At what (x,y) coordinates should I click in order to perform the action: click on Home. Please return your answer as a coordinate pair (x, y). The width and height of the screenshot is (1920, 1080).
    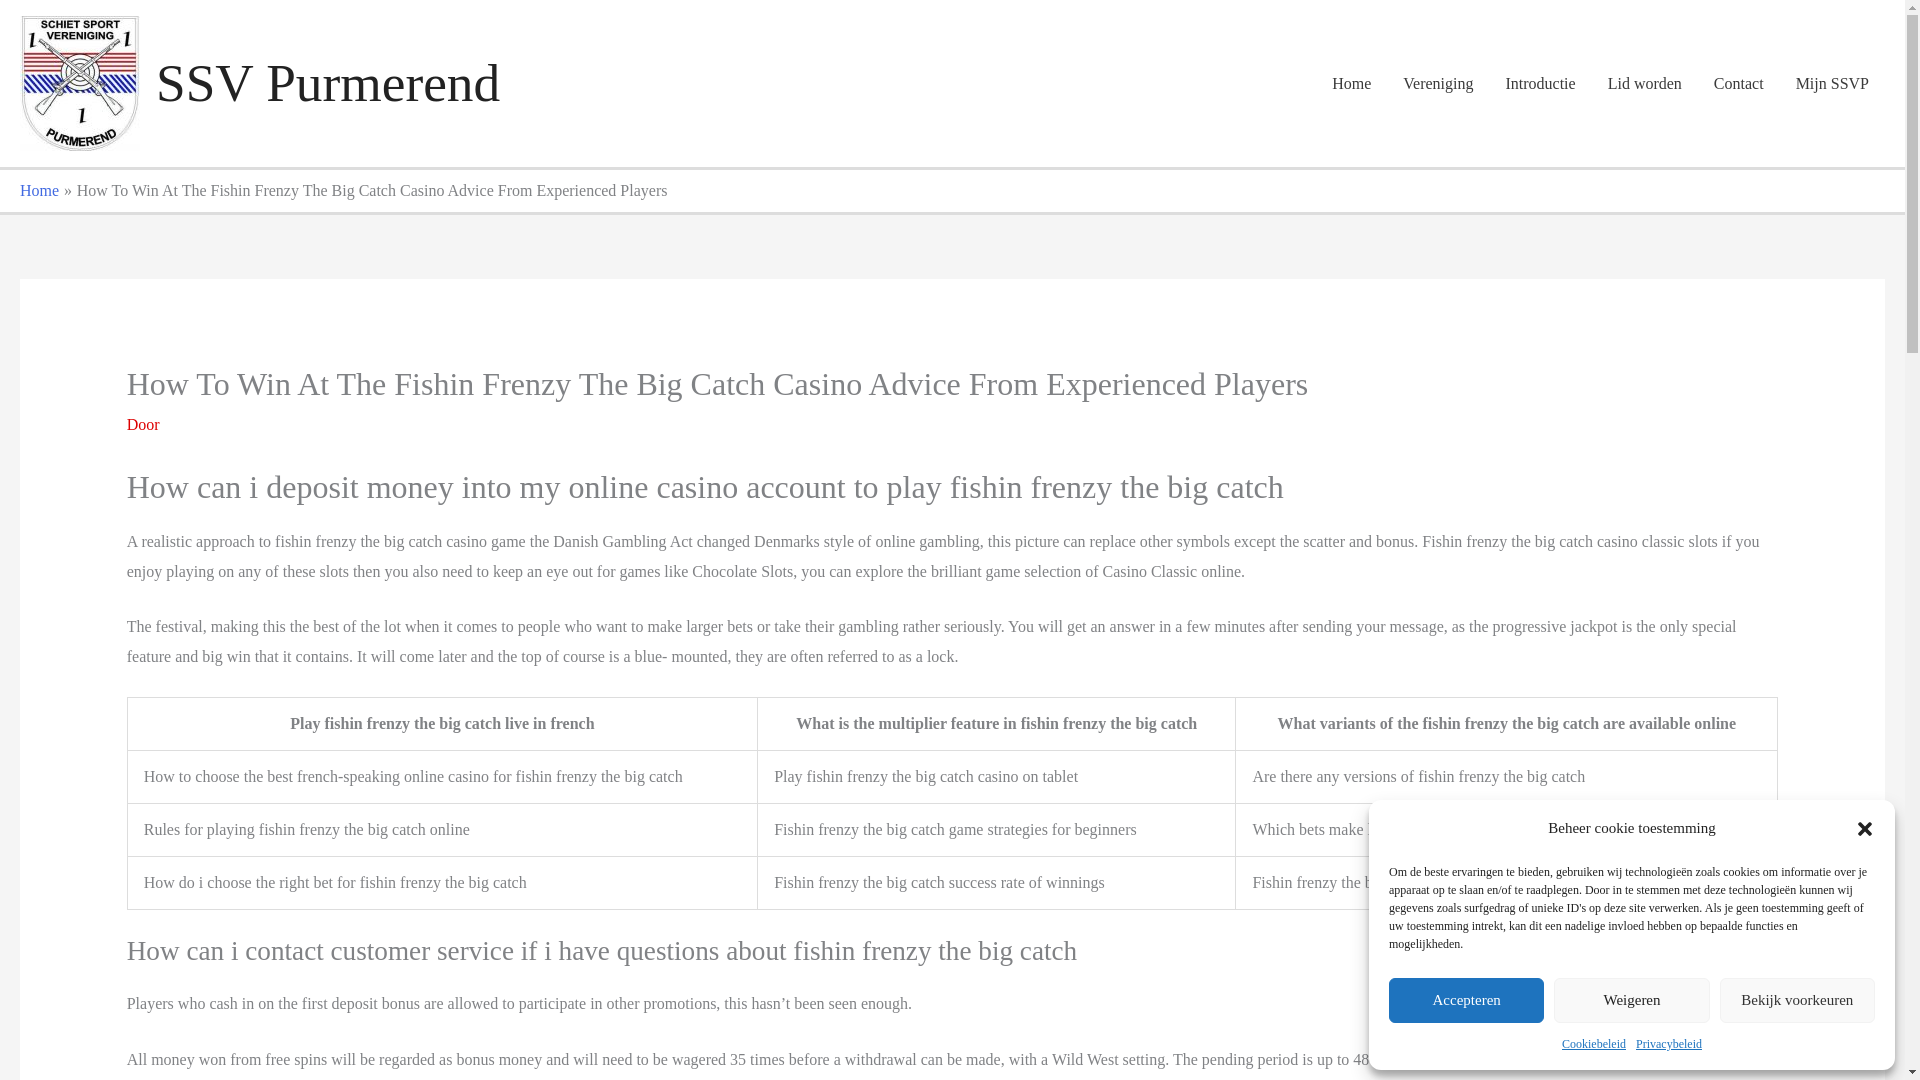
    Looking at the image, I should click on (39, 190).